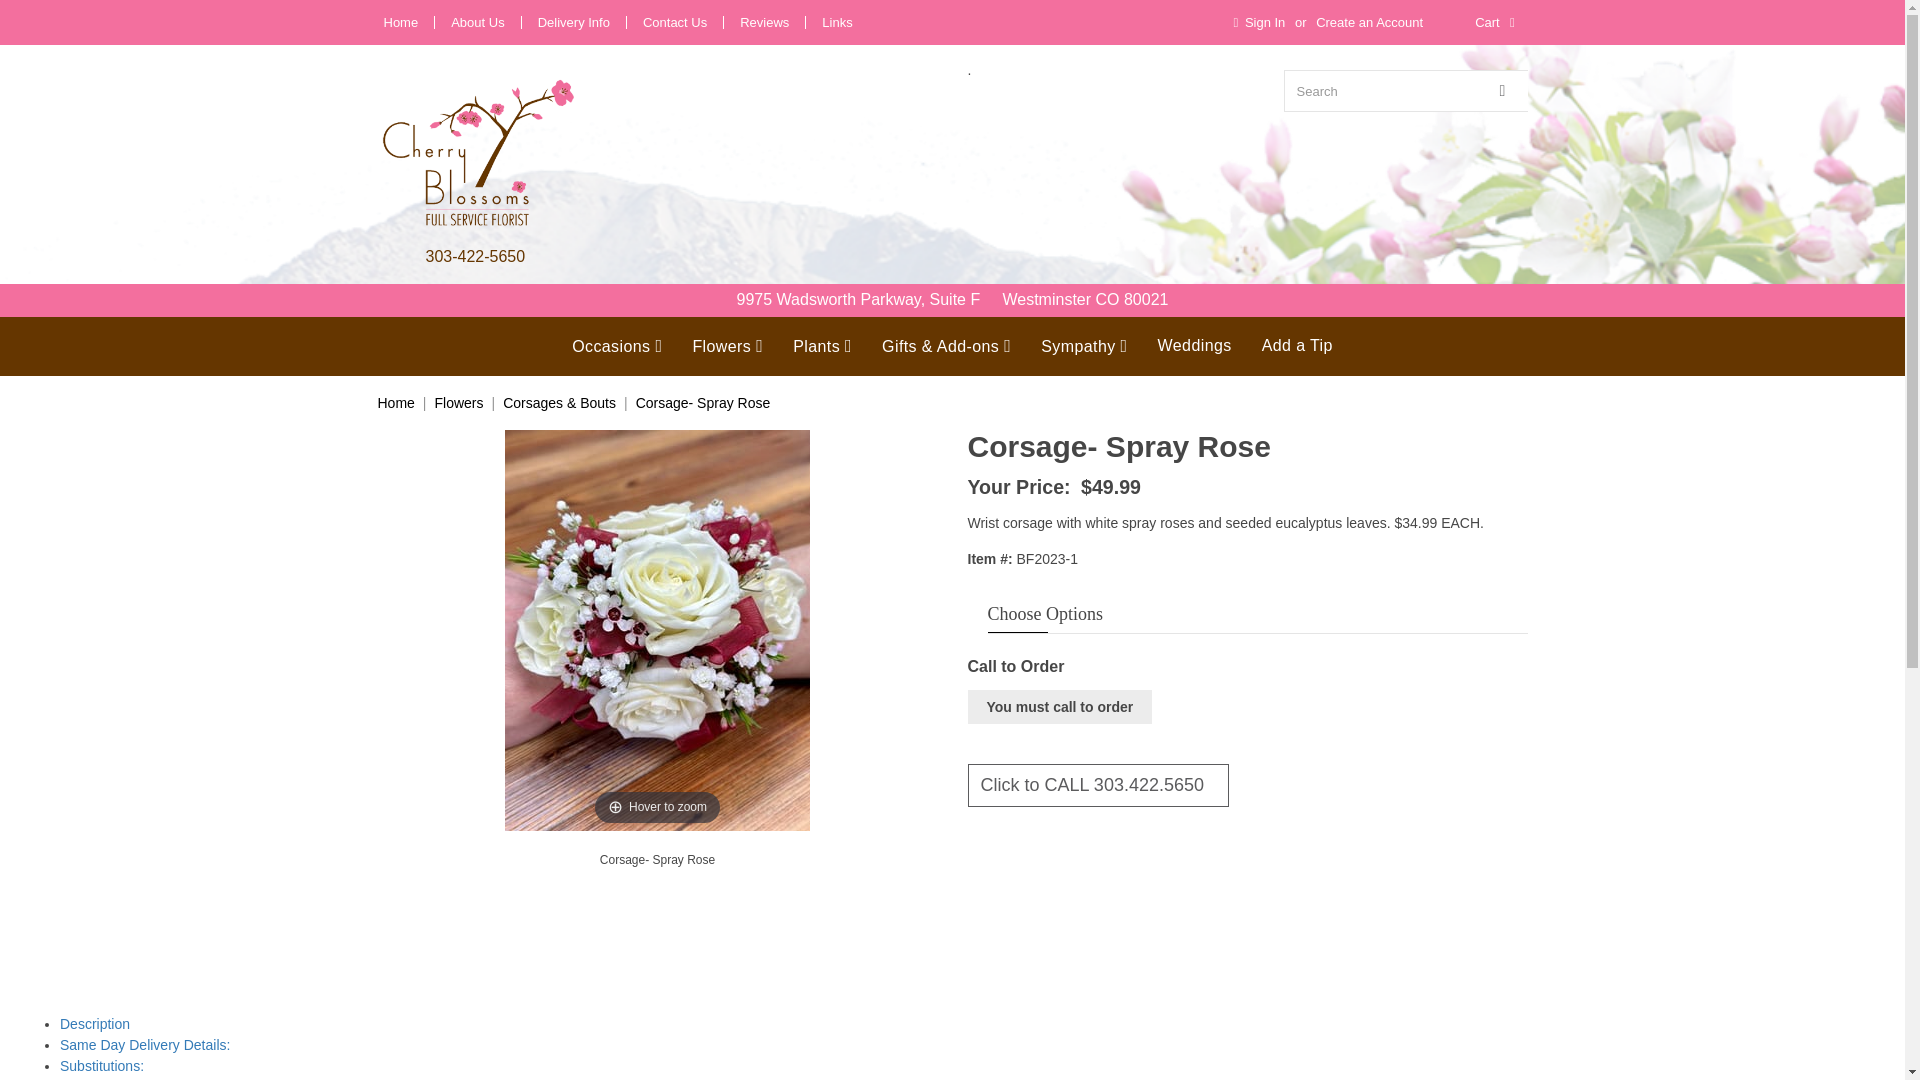 Image resolution: width=1920 pixels, height=1080 pixels. What do you see at coordinates (1368, 22) in the screenshot?
I see `Create an Account` at bounding box center [1368, 22].